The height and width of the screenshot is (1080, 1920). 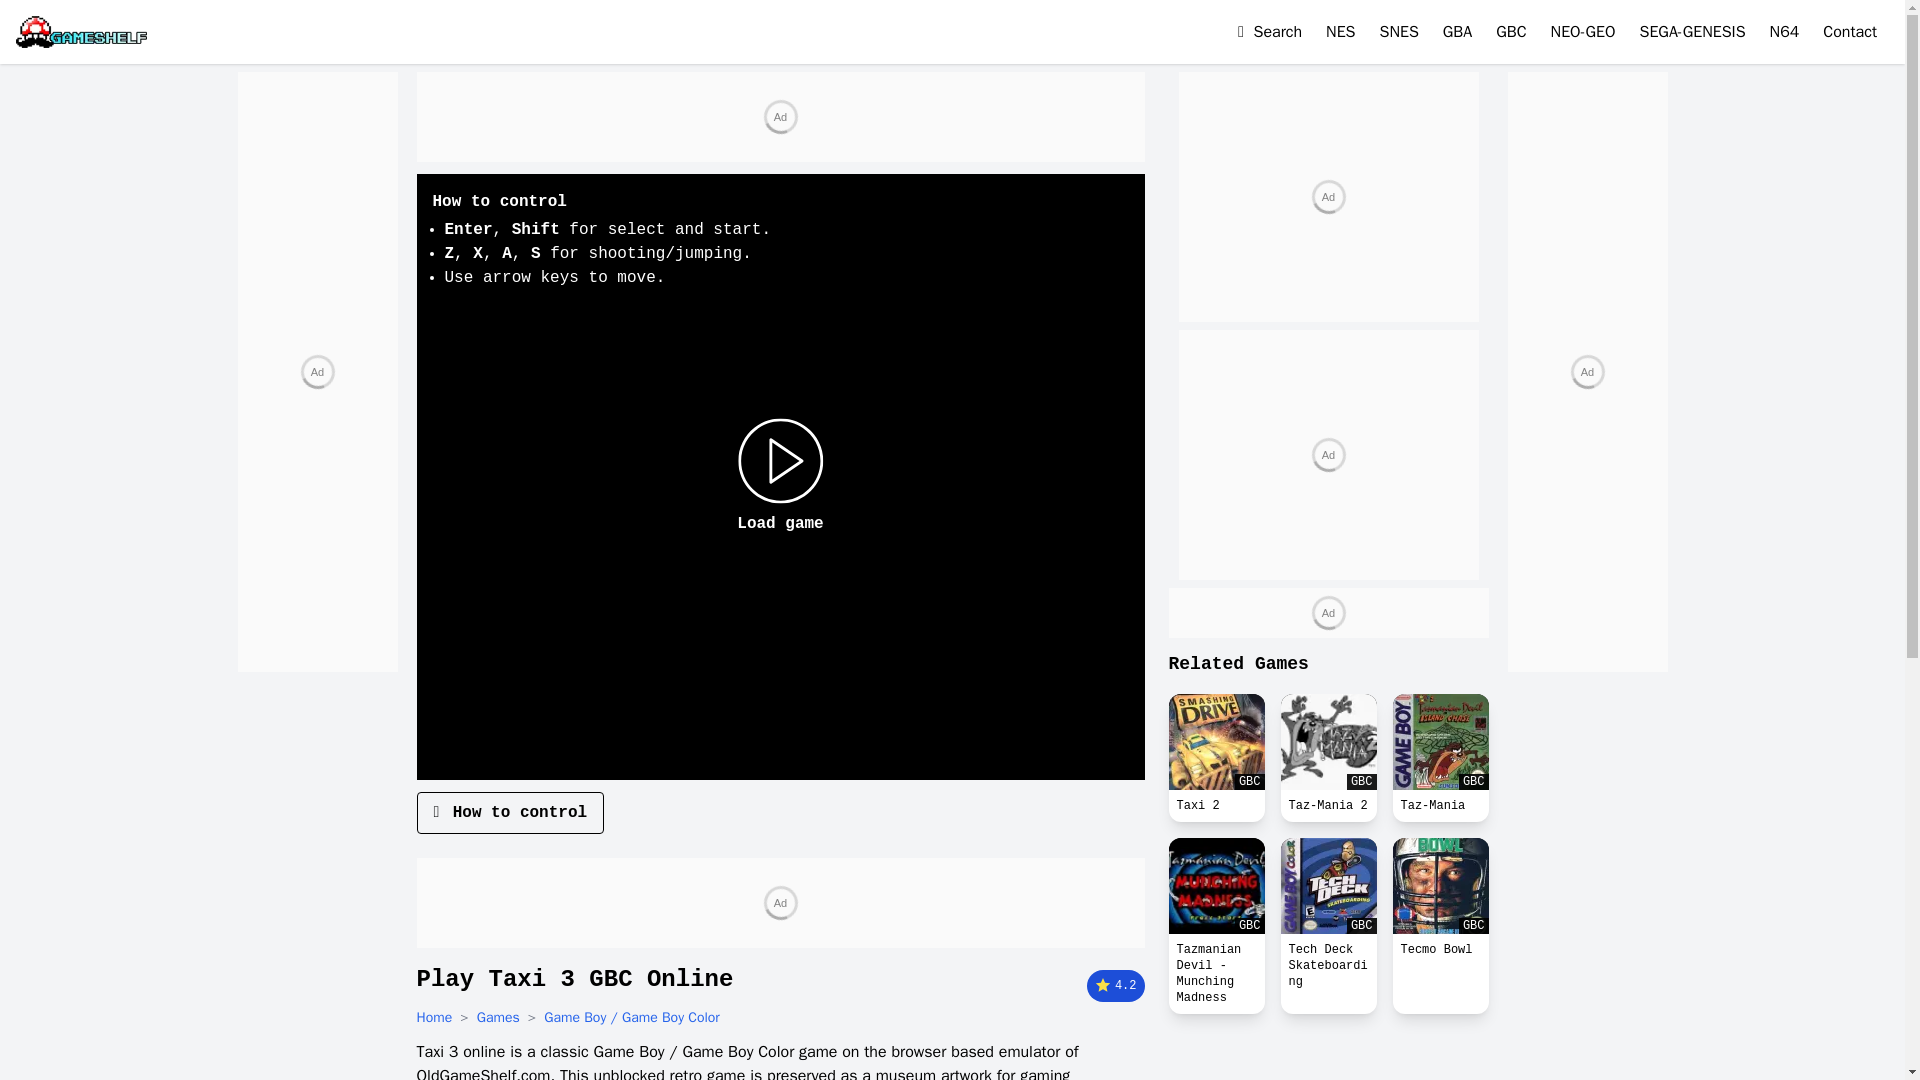 I want to click on Contact, so click(x=1850, y=32).